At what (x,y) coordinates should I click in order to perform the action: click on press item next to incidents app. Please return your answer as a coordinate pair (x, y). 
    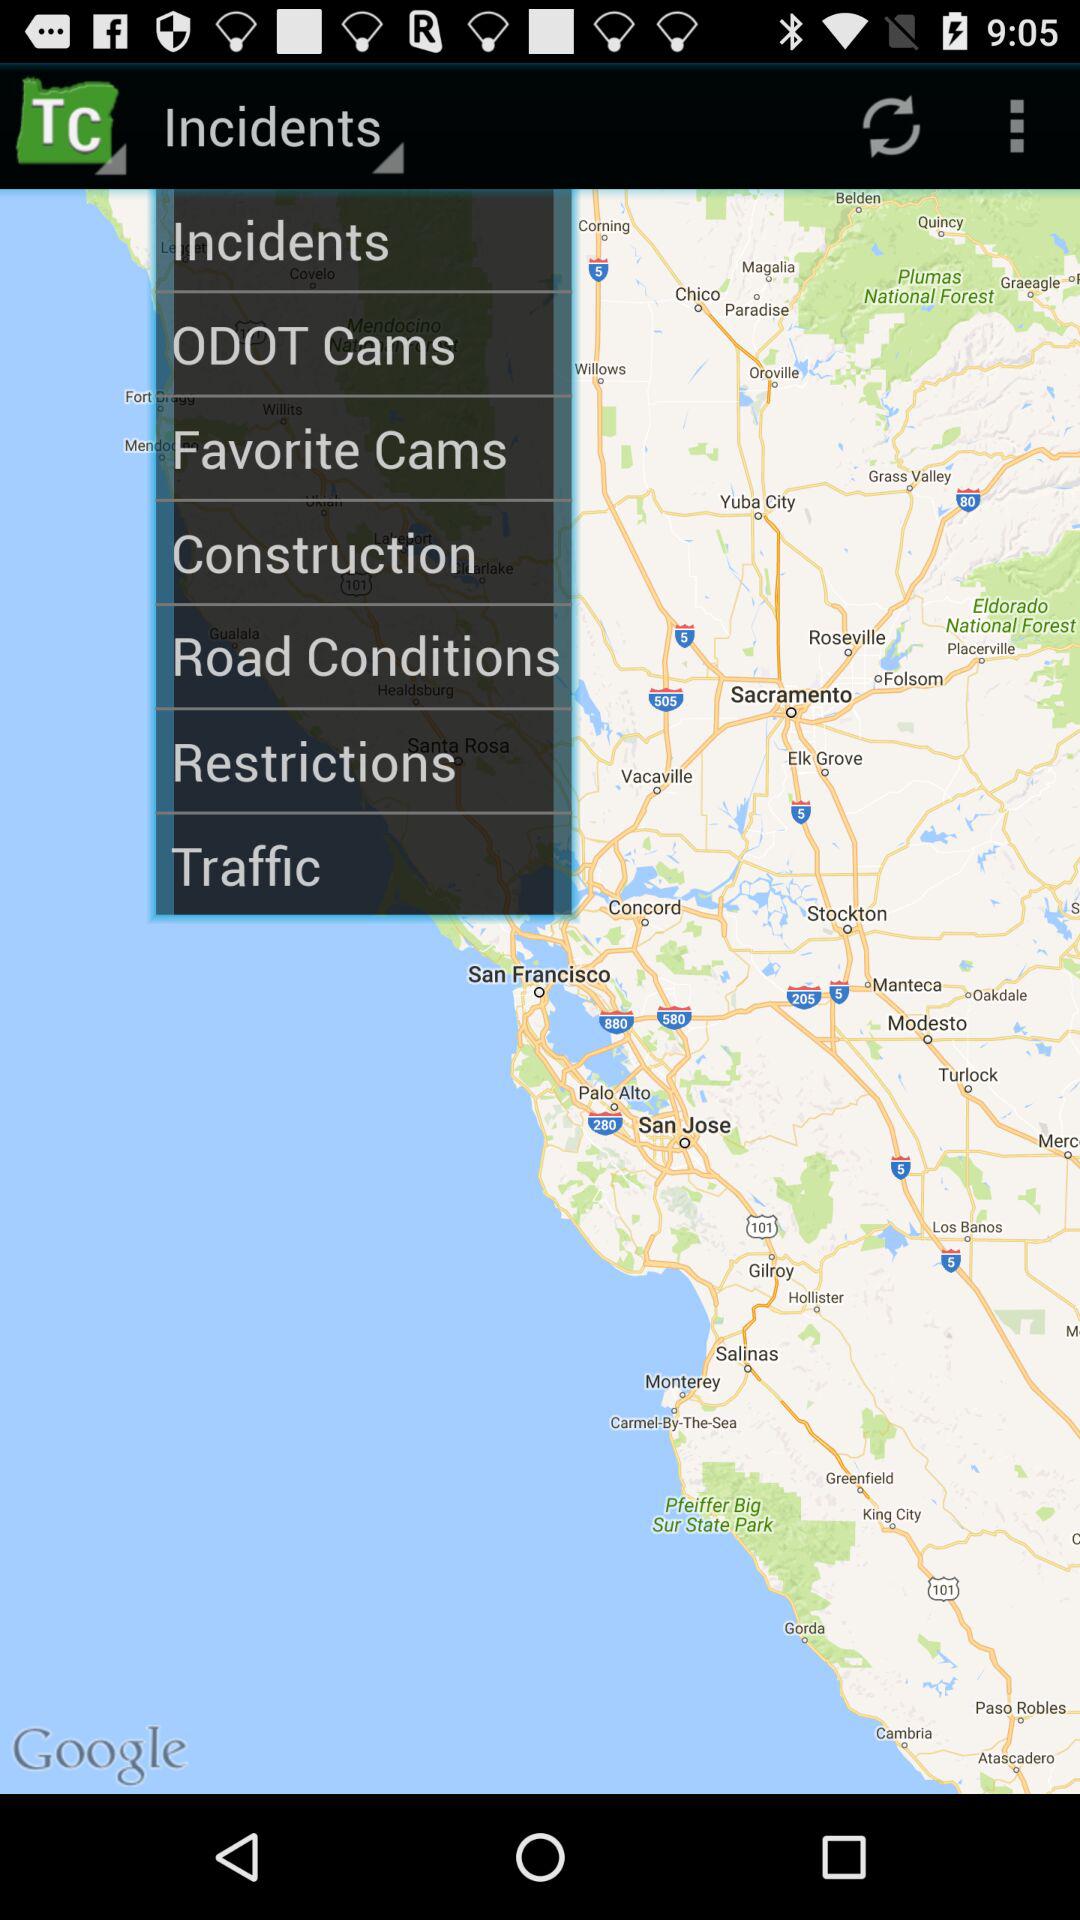
    Looking at the image, I should click on (73, 126).